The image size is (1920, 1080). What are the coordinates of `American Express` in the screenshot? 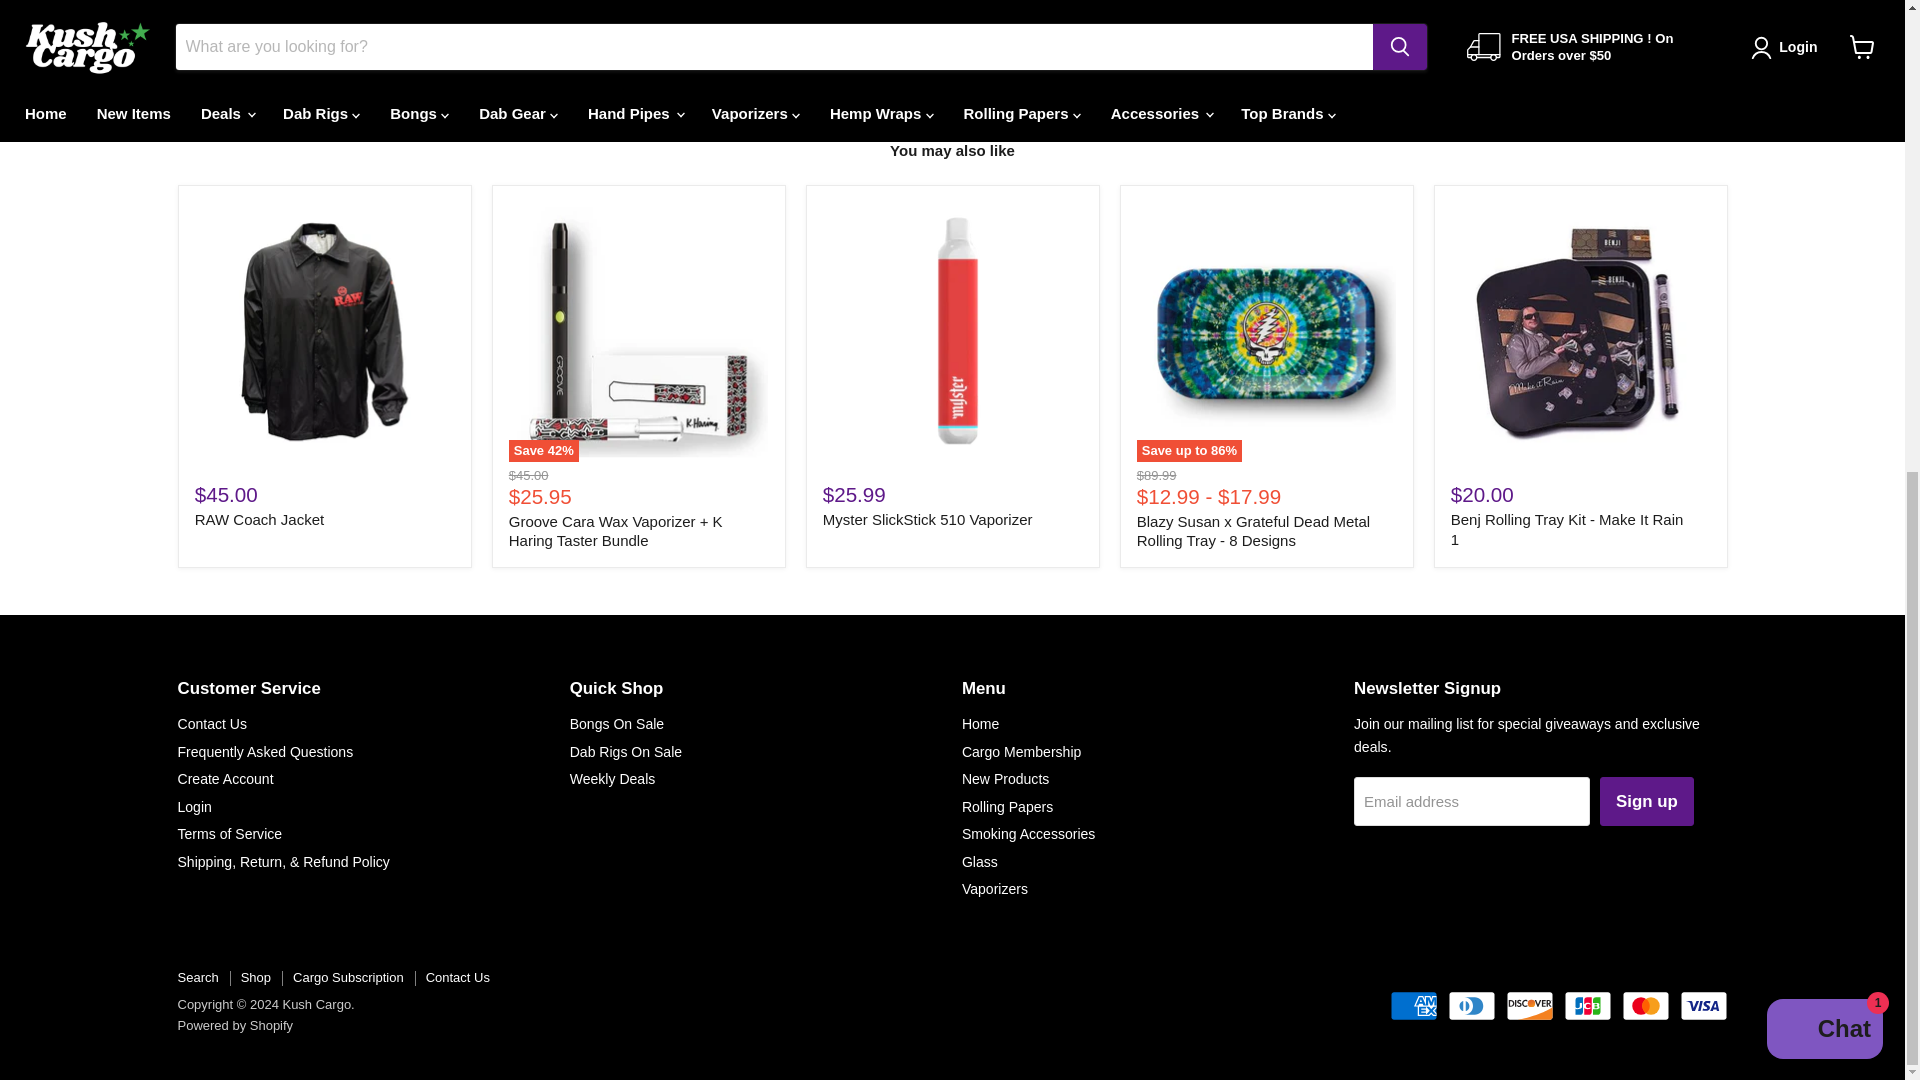 It's located at (1414, 1006).